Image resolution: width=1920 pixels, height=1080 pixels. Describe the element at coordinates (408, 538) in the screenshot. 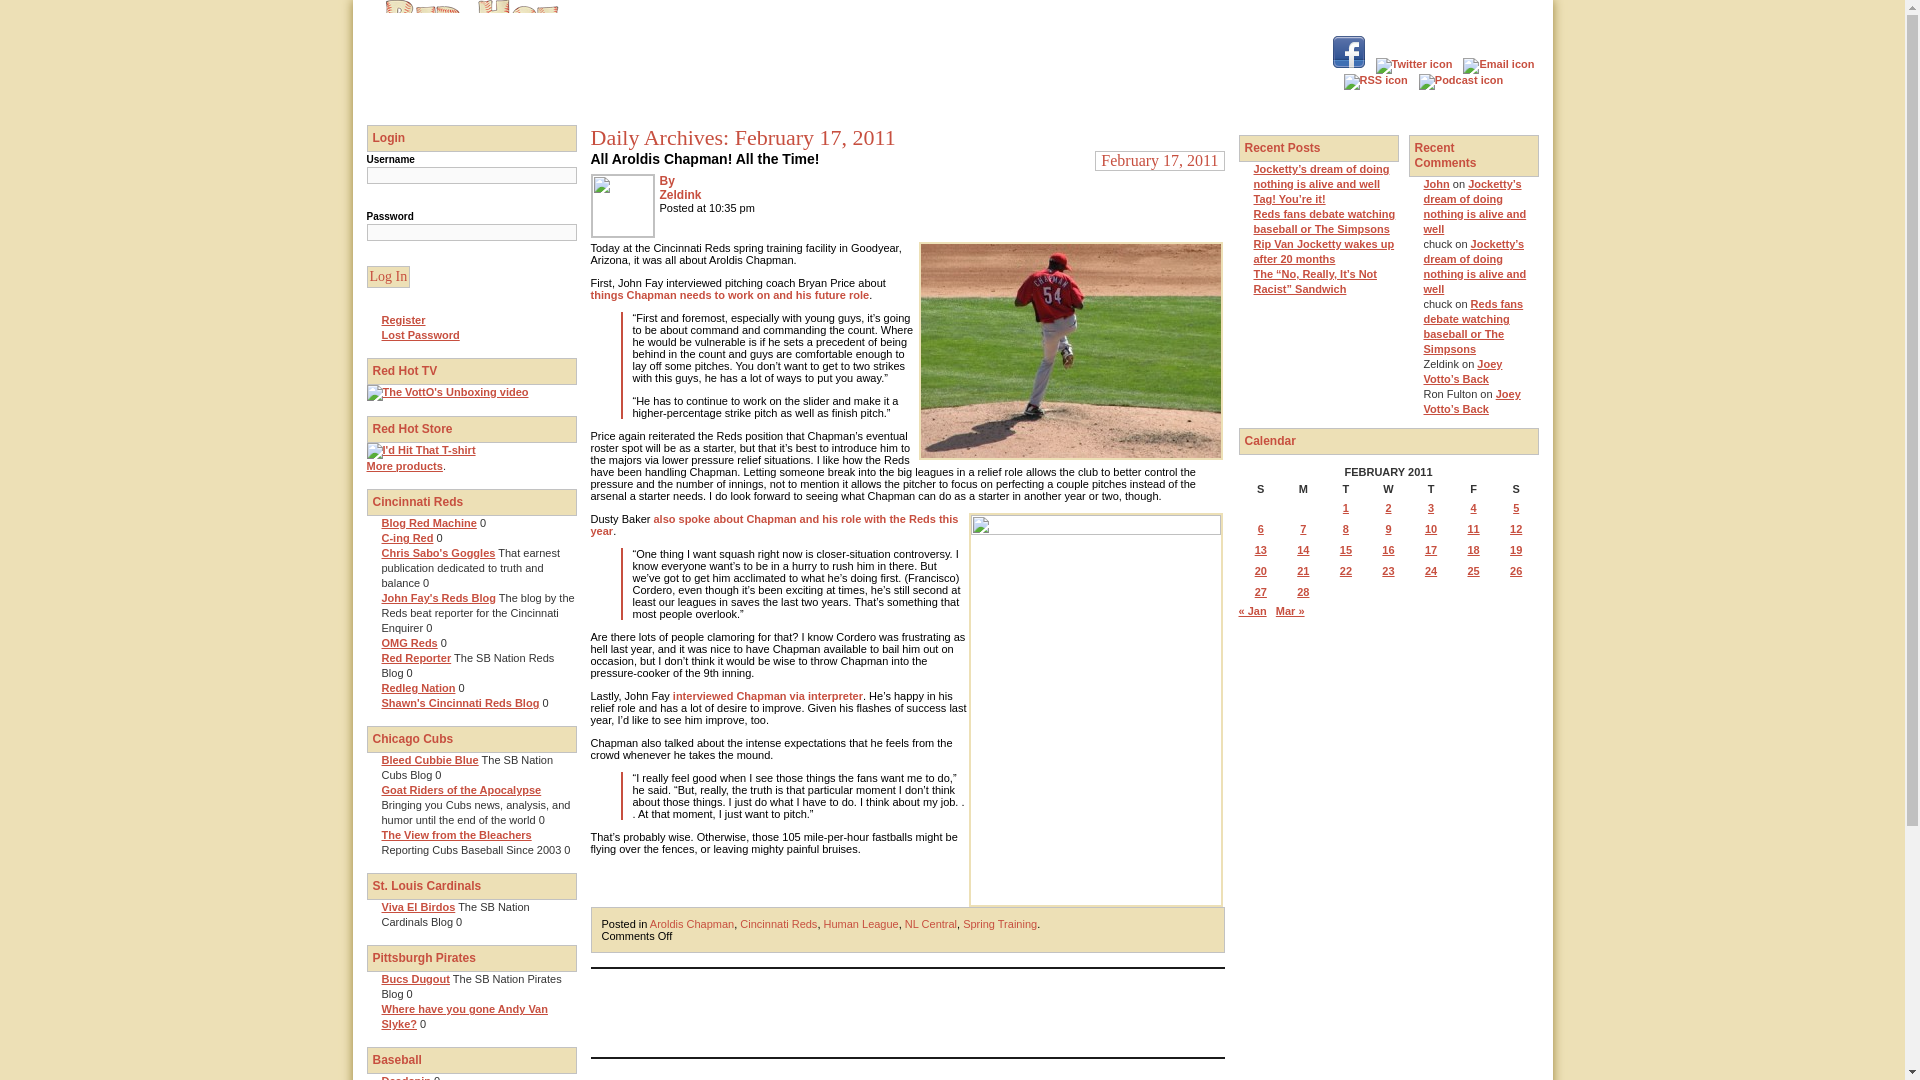

I see `C-ing Red` at that location.